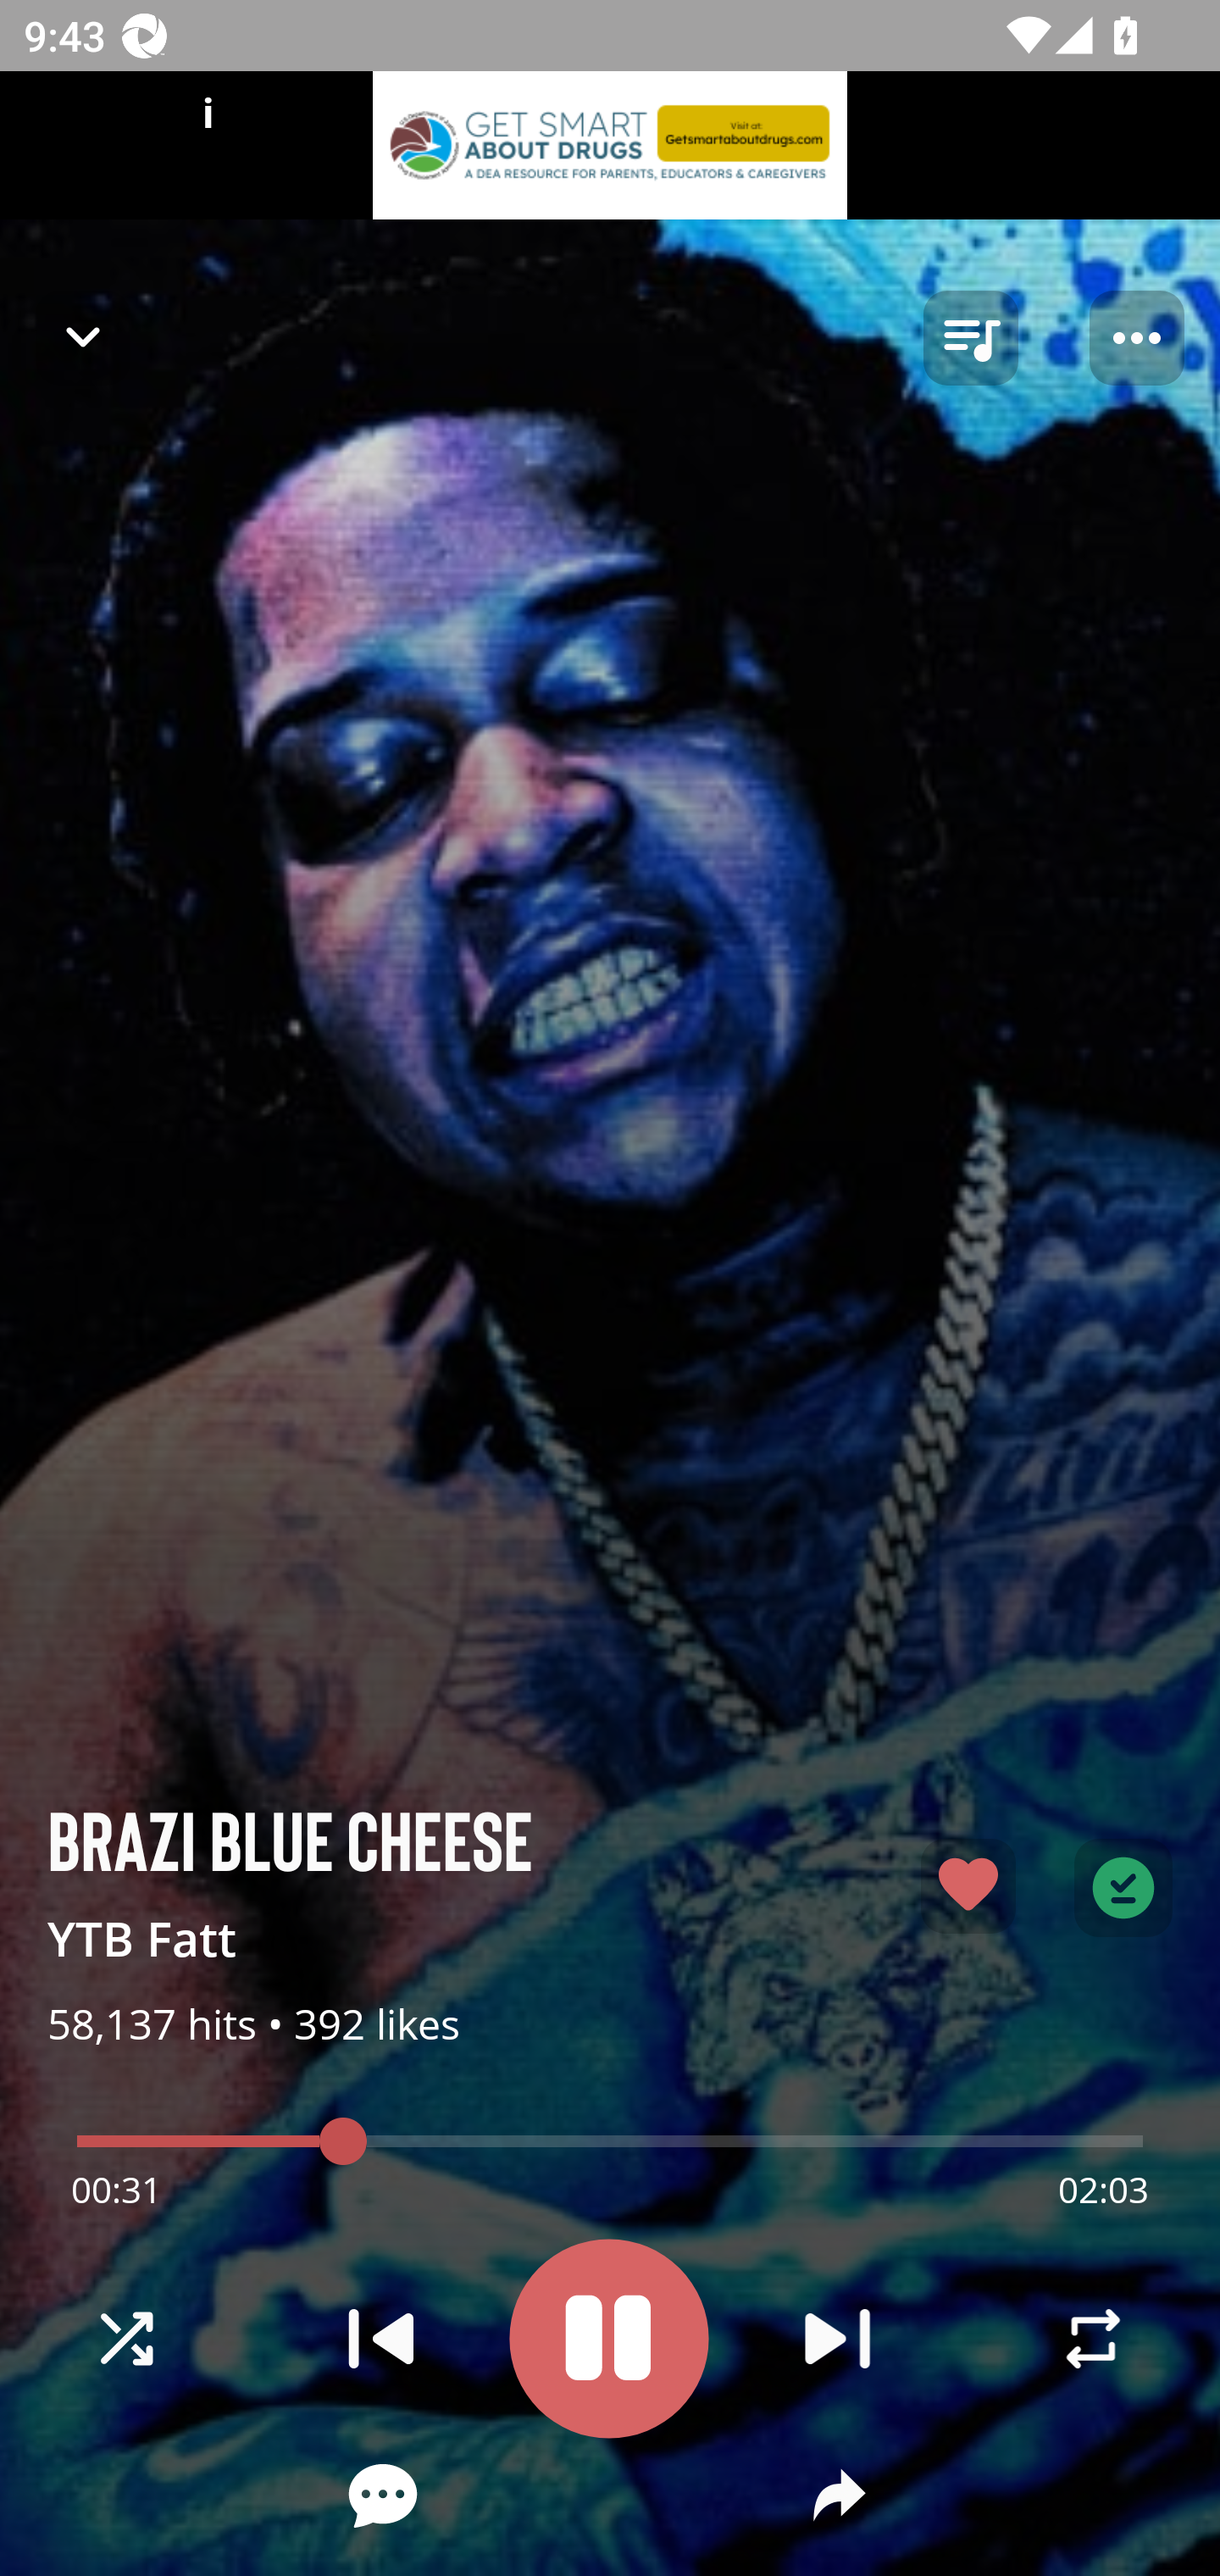 Image resolution: width=1220 pixels, height=2576 pixels. Describe the element at coordinates (83, 337) in the screenshot. I see `Navigate up` at that location.